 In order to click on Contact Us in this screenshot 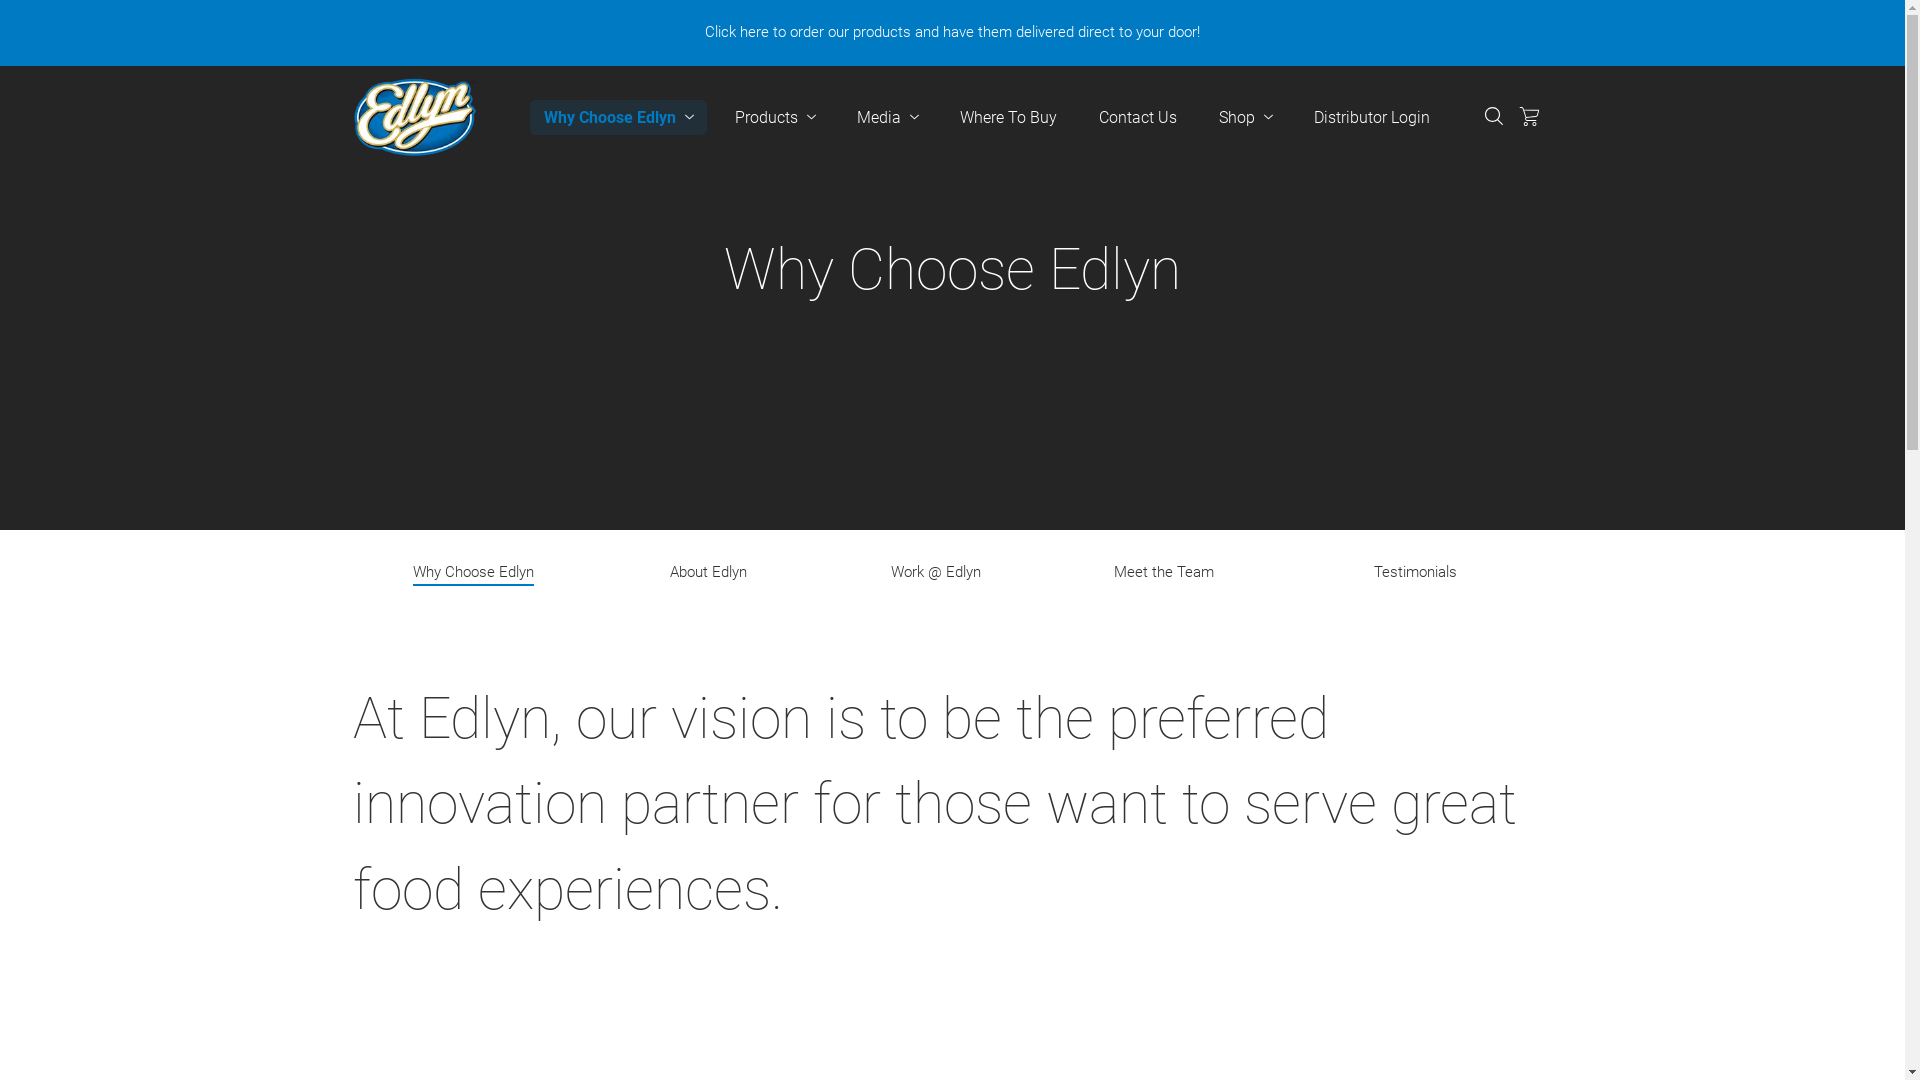, I will do `click(1137, 118)`.